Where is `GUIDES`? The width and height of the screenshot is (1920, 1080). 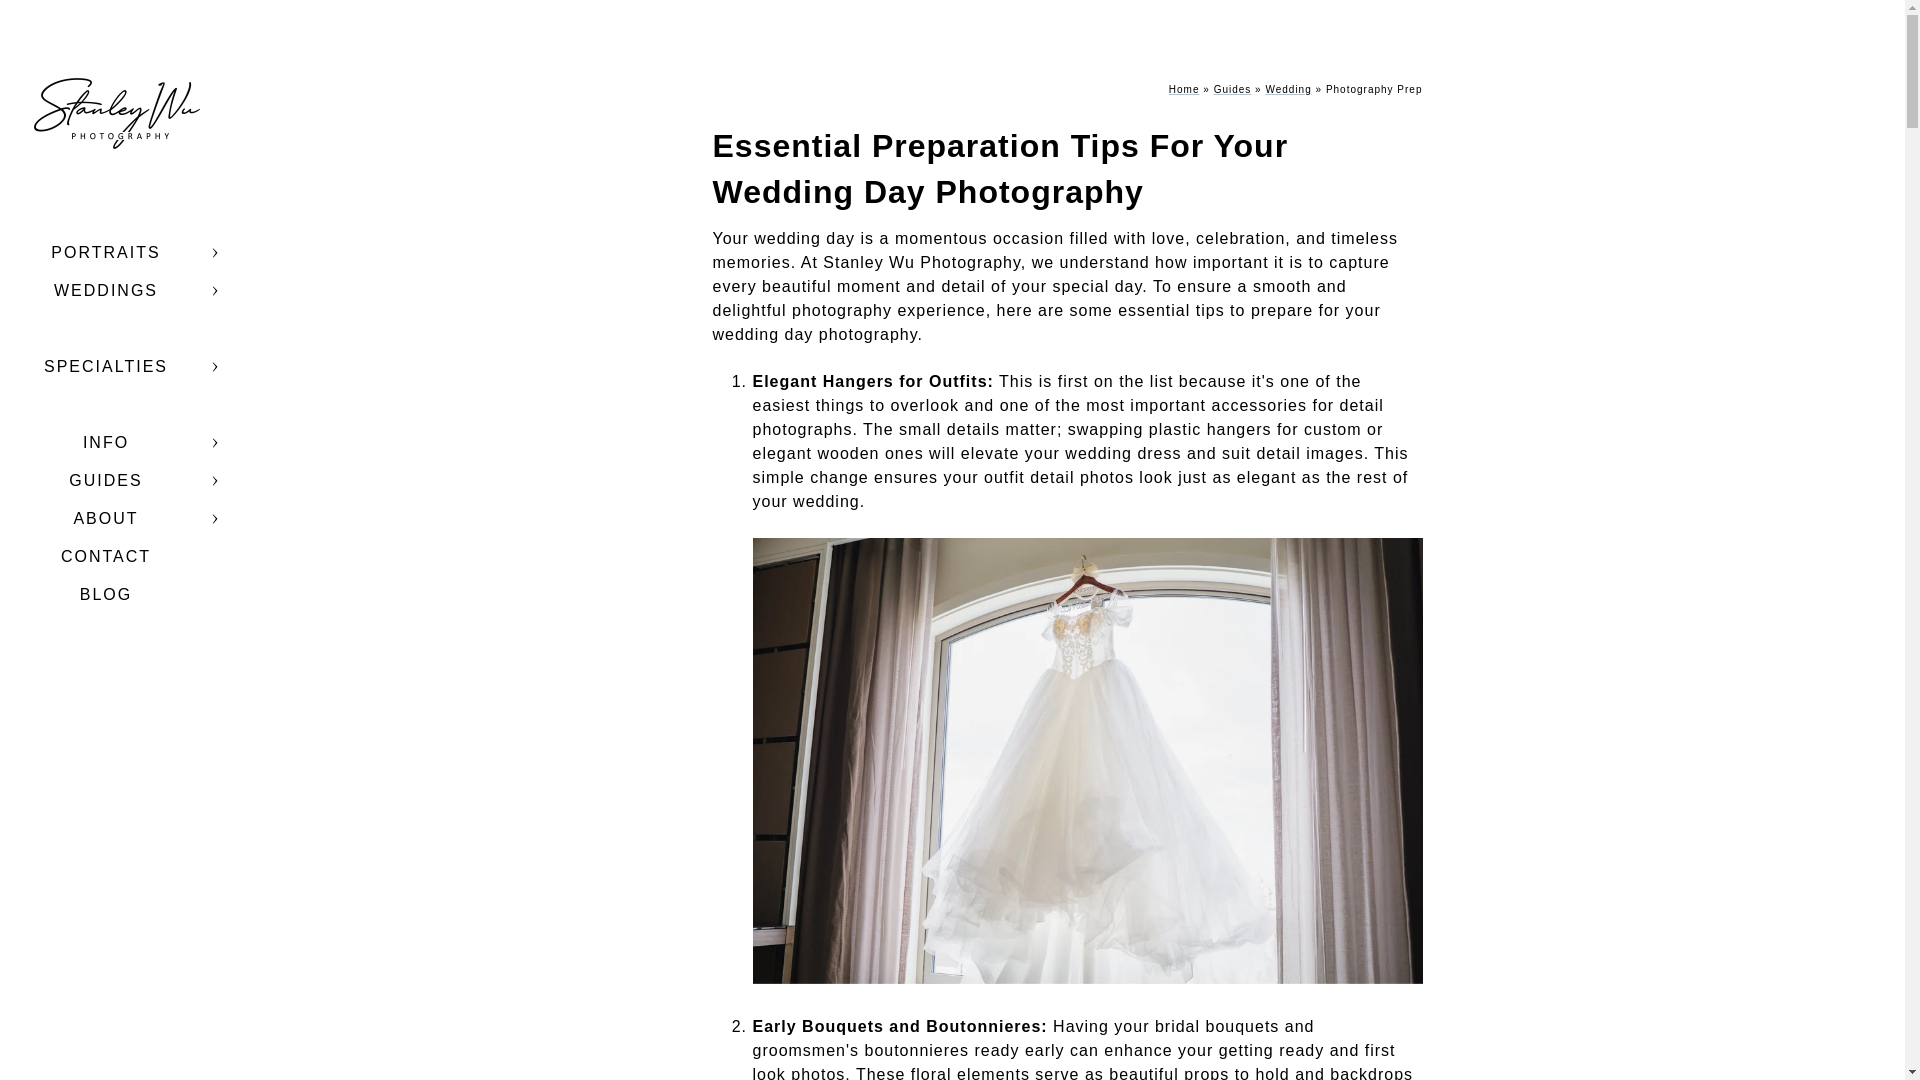
GUIDES is located at coordinates (106, 480).